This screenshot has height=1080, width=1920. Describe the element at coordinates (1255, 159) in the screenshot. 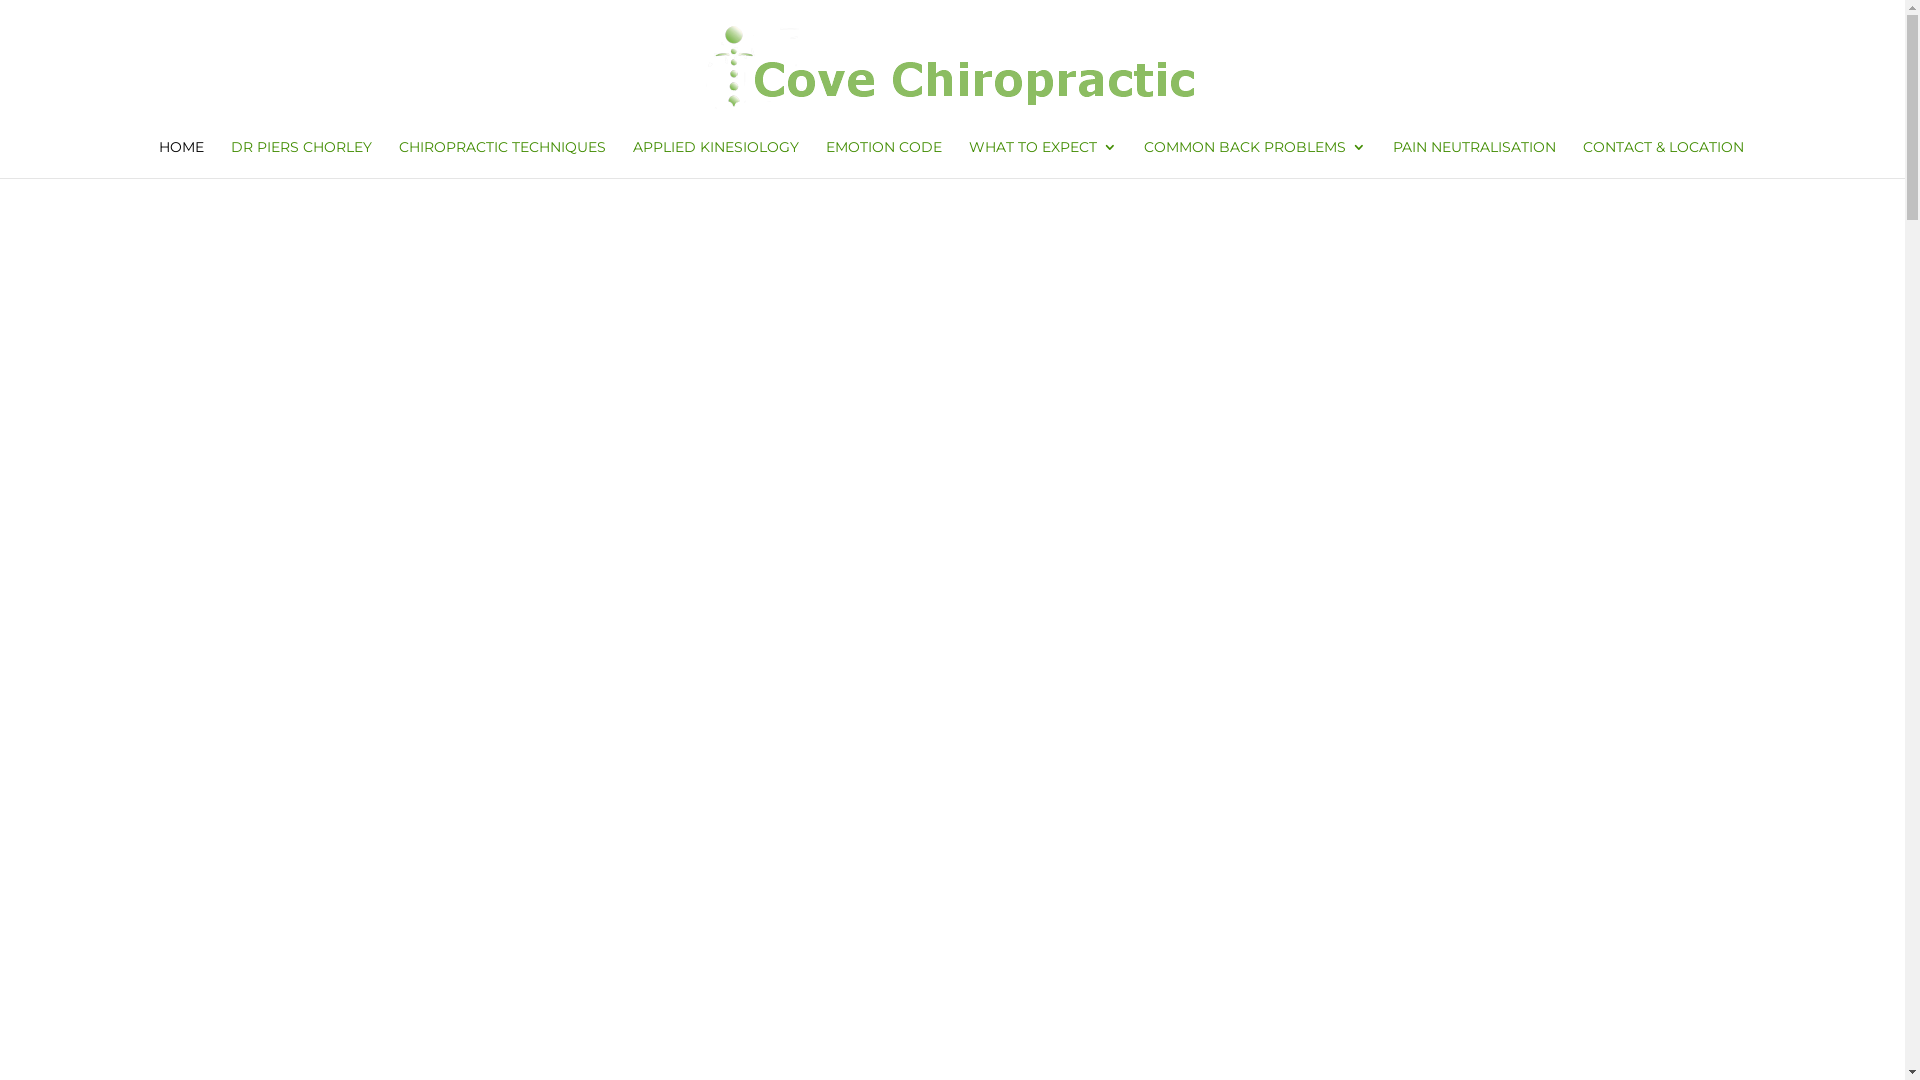

I see `COMMON BACK PROBLEMS` at that location.